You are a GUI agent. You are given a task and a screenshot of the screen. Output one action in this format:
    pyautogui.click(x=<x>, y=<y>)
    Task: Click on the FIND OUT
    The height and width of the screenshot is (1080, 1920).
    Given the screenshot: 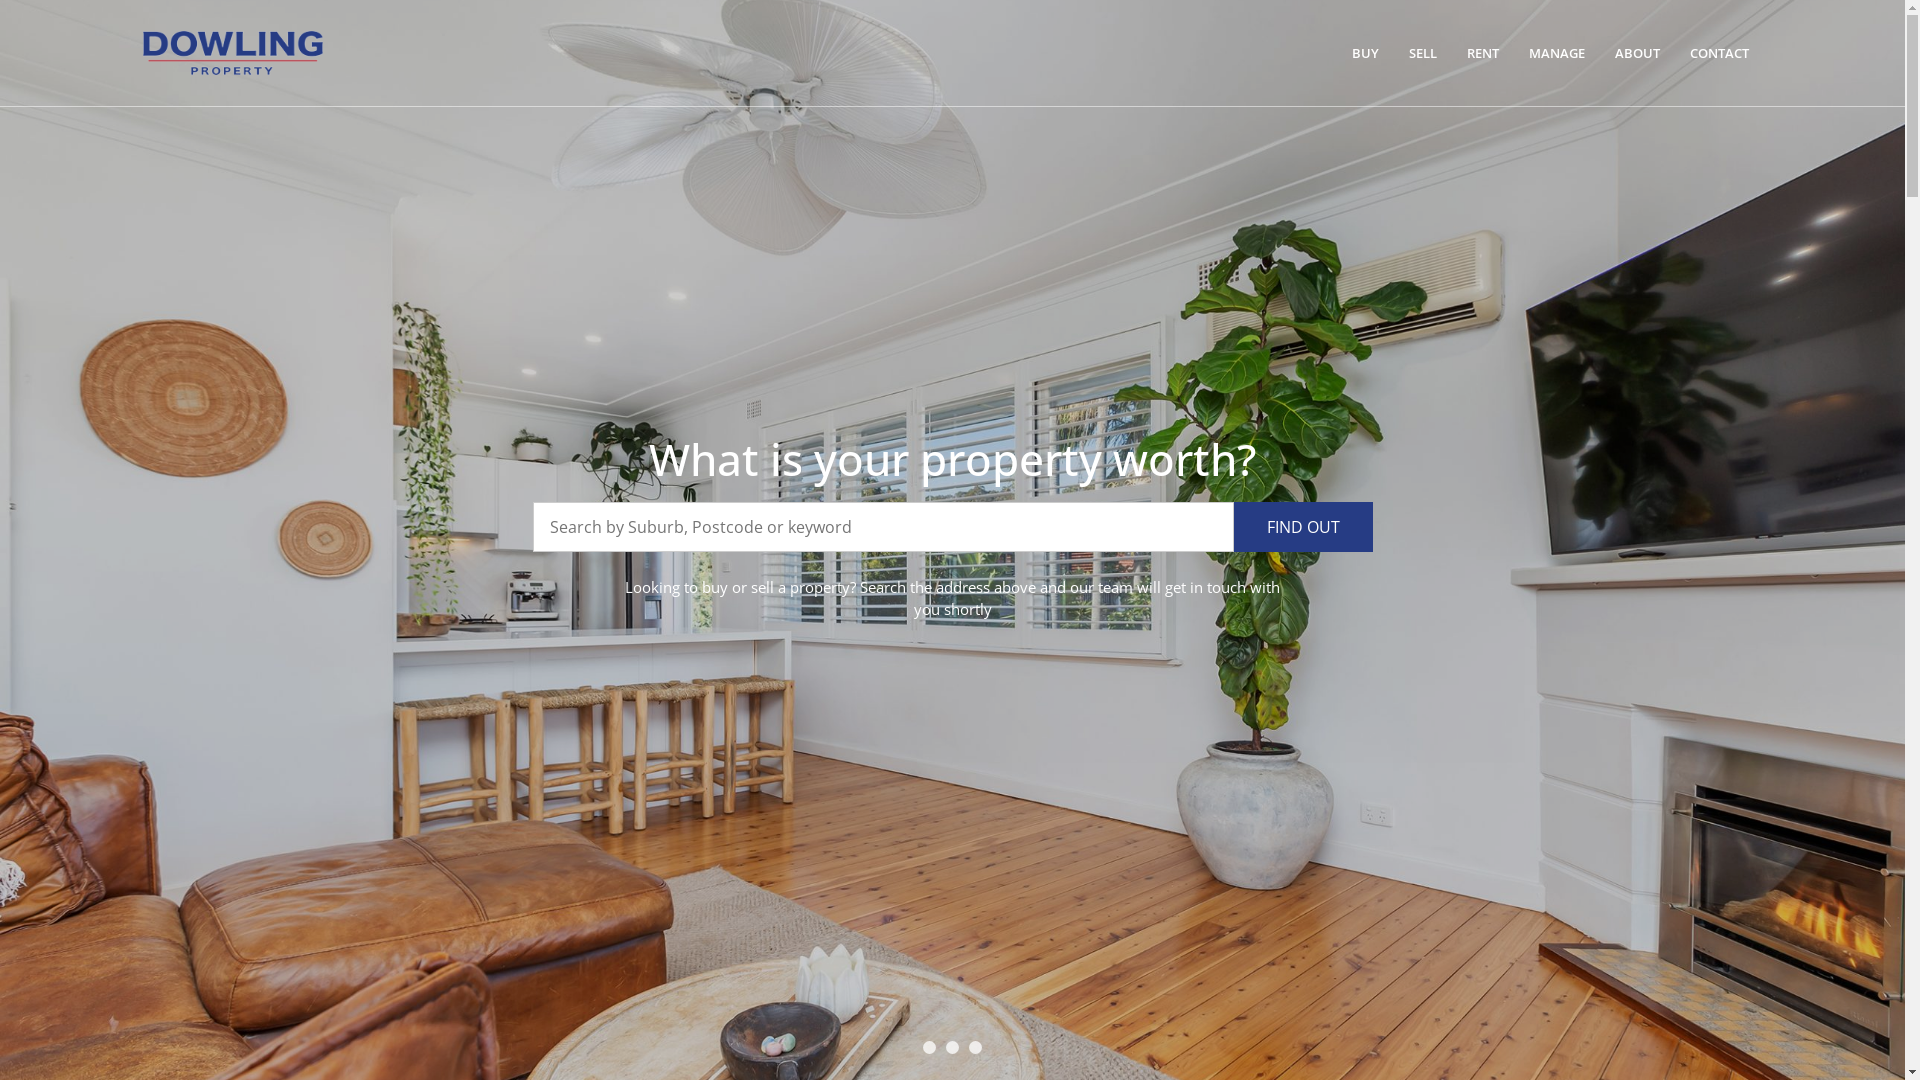 What is the action you would take?
    pyautogui.click(x=1304, y=527)
    